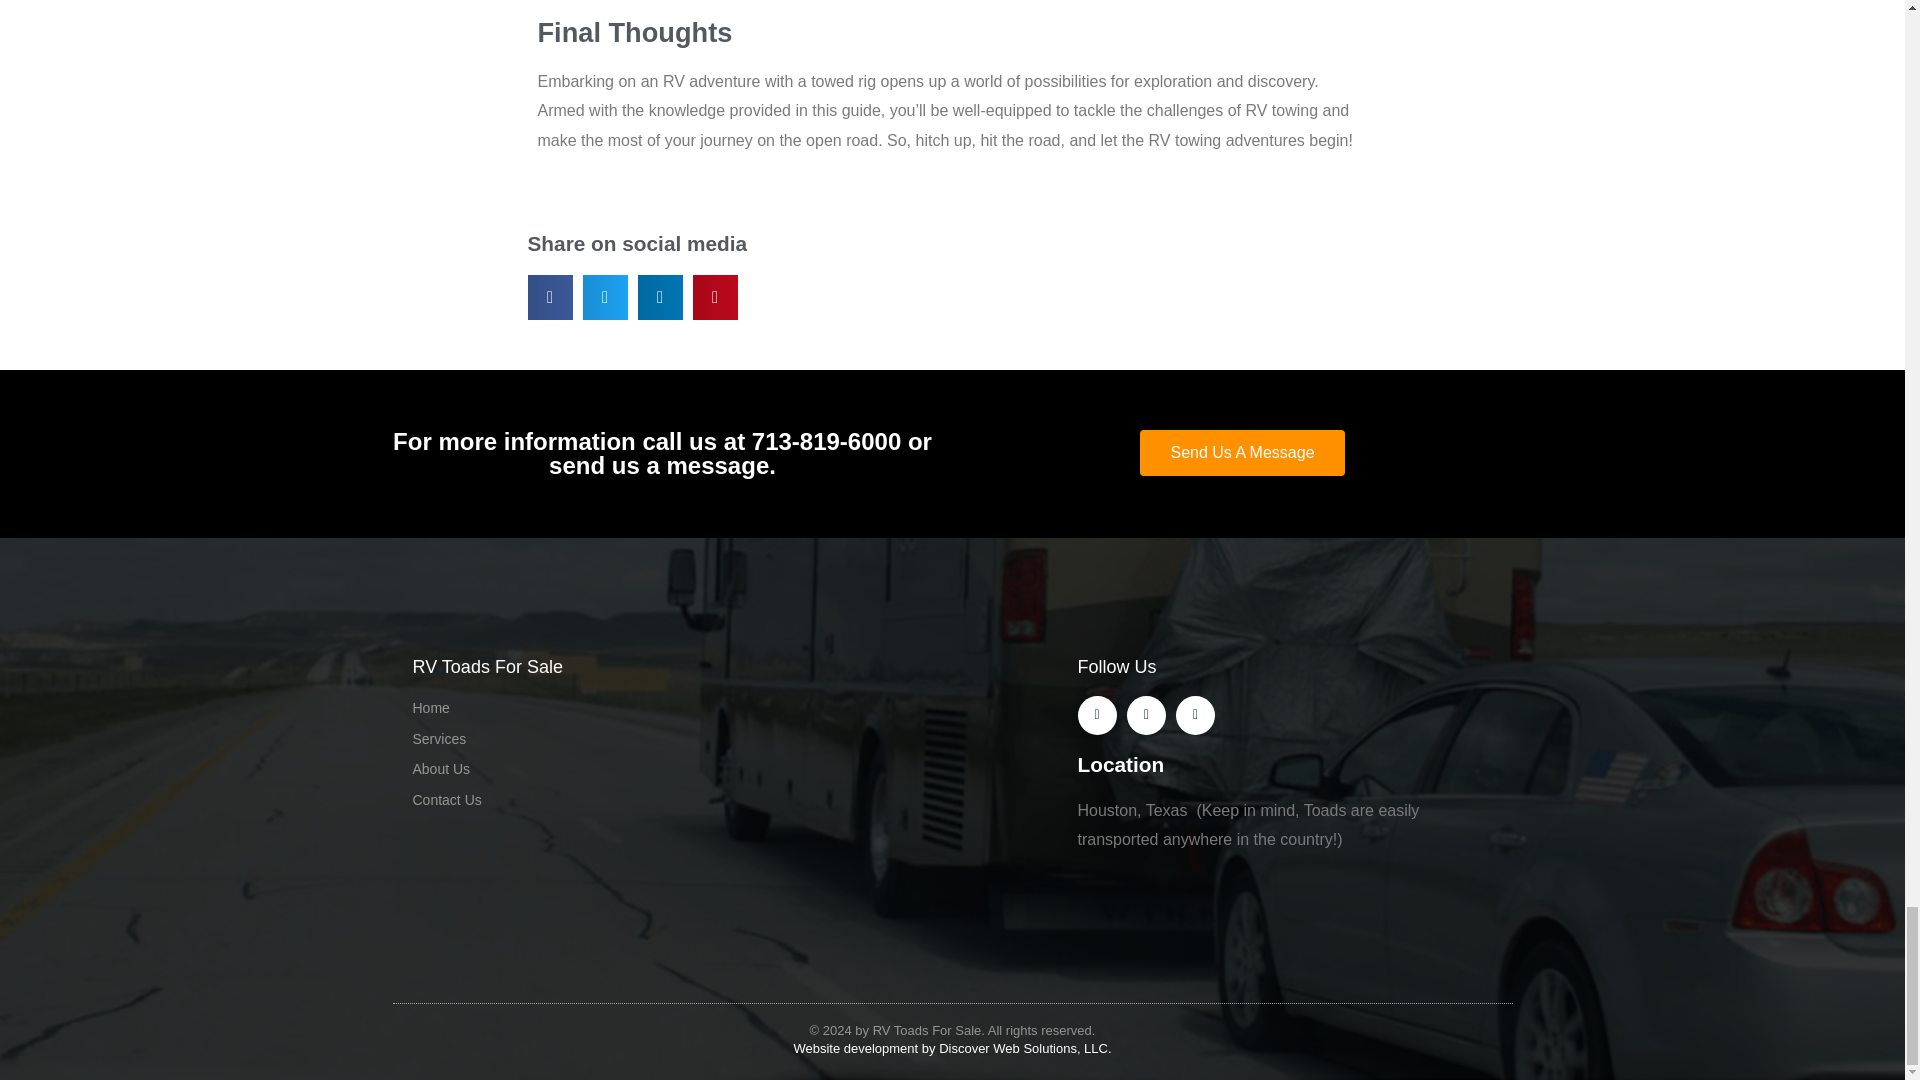 This screenshot has height=1080, width=1920. I want to click on Twitter, so click(1146, 715).